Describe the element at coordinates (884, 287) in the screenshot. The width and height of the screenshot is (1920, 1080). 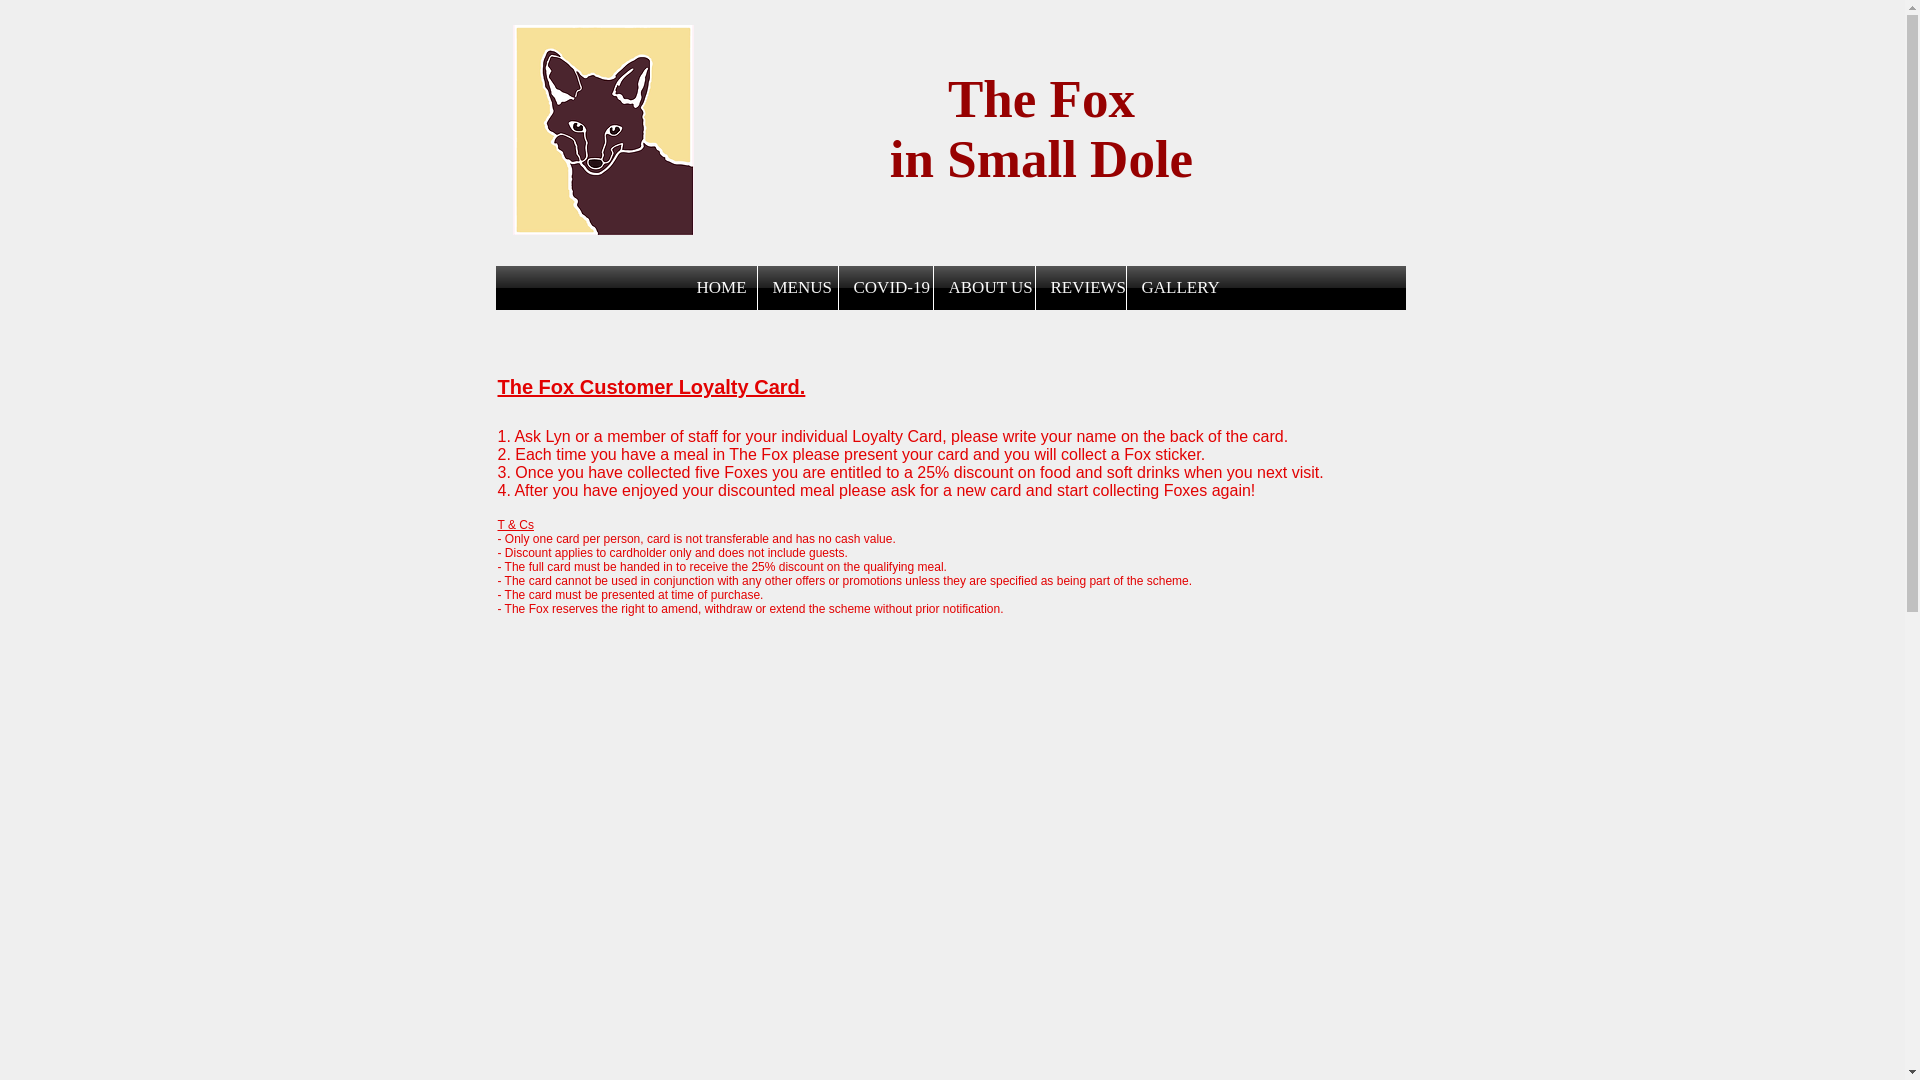
I see `COVID-19` at that location.